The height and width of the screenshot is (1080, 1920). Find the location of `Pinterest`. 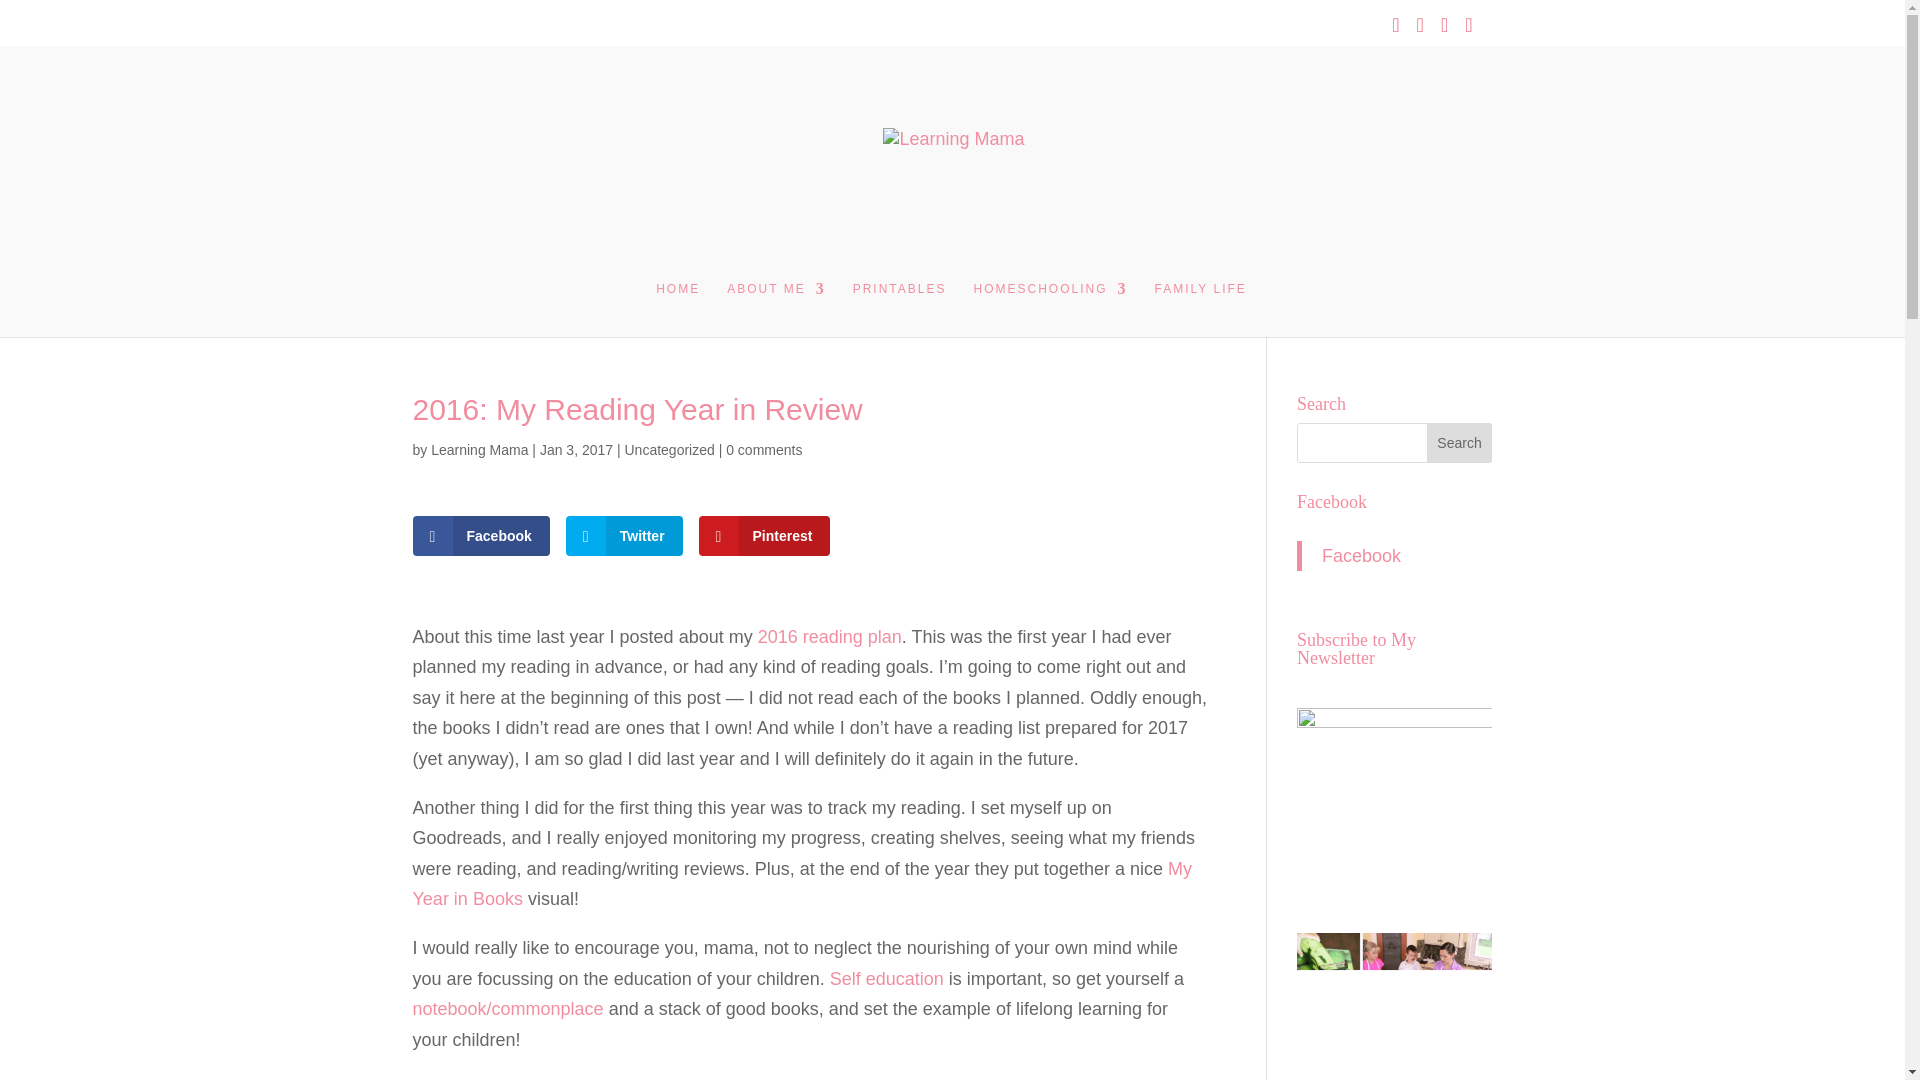

Pinterest is located at coordinates (764, 536).